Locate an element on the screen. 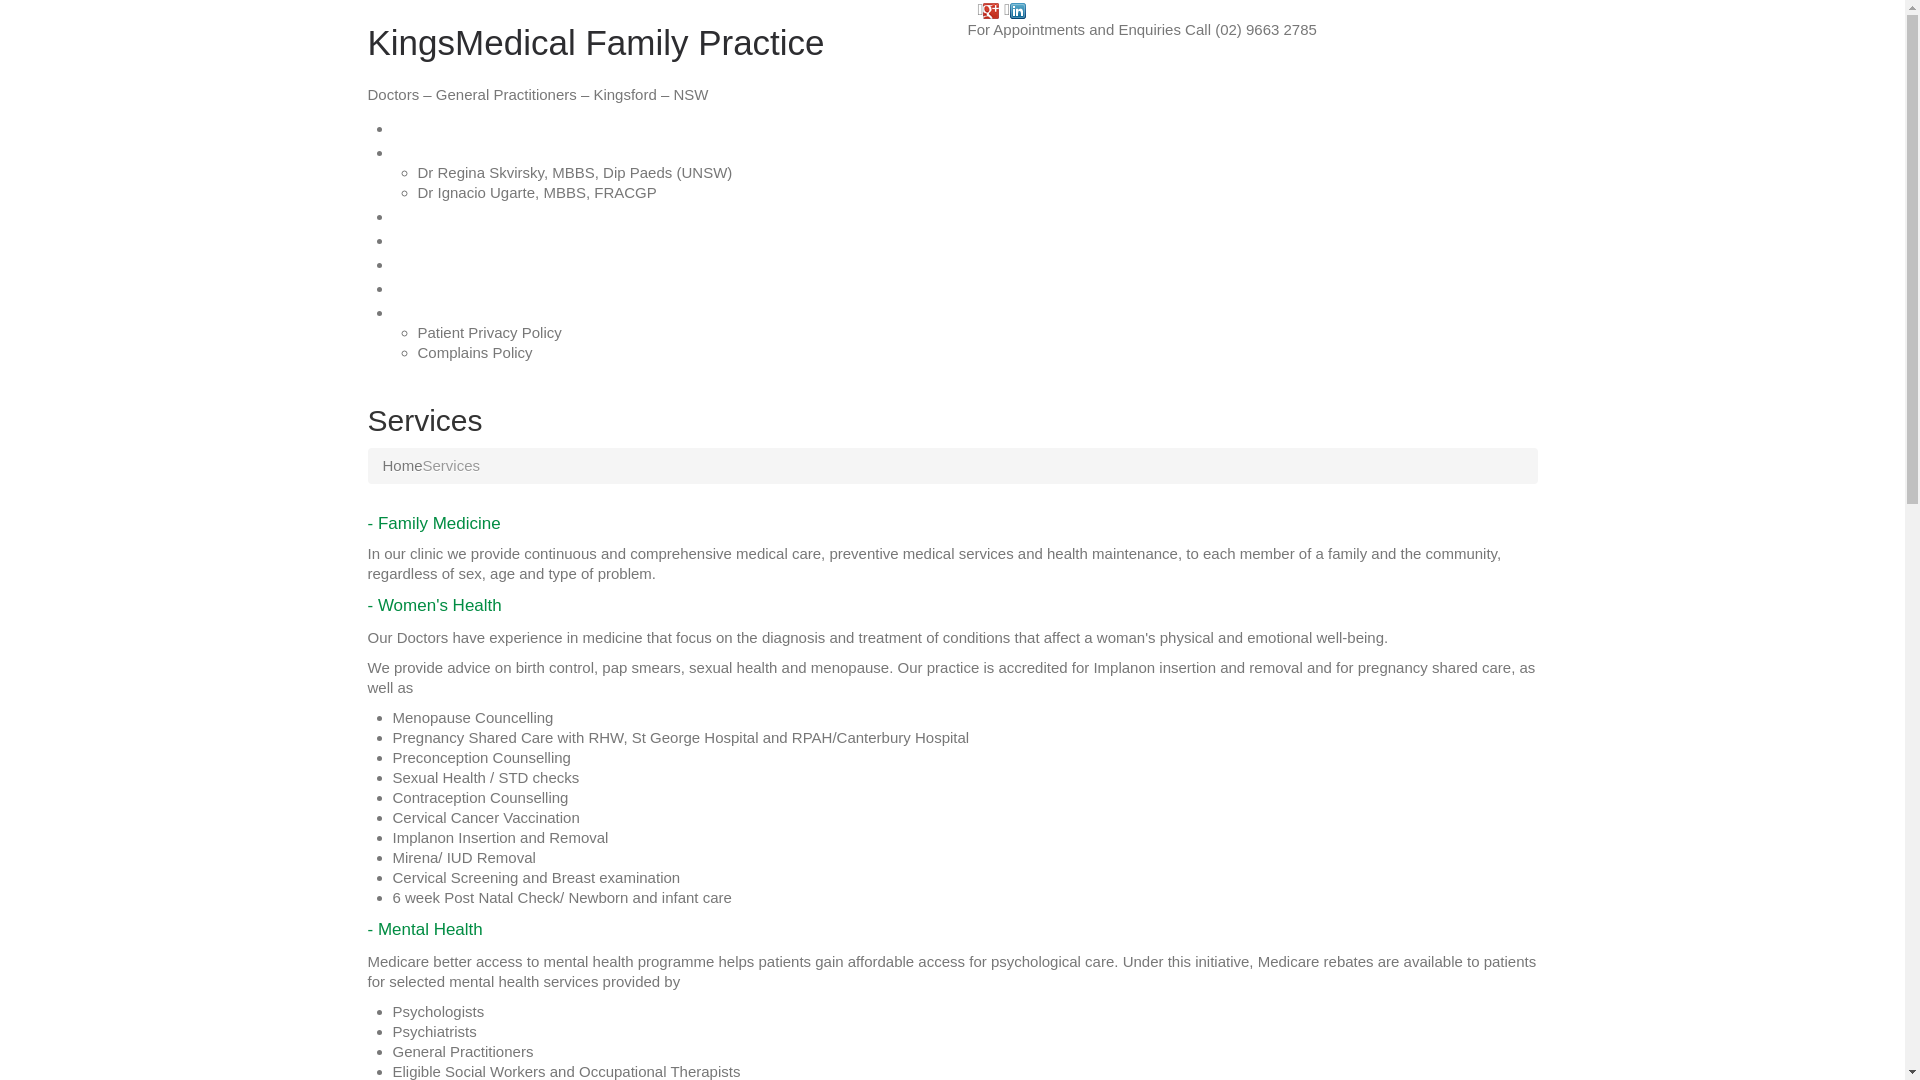  Our Doctors is located at coordinates (446, 151).